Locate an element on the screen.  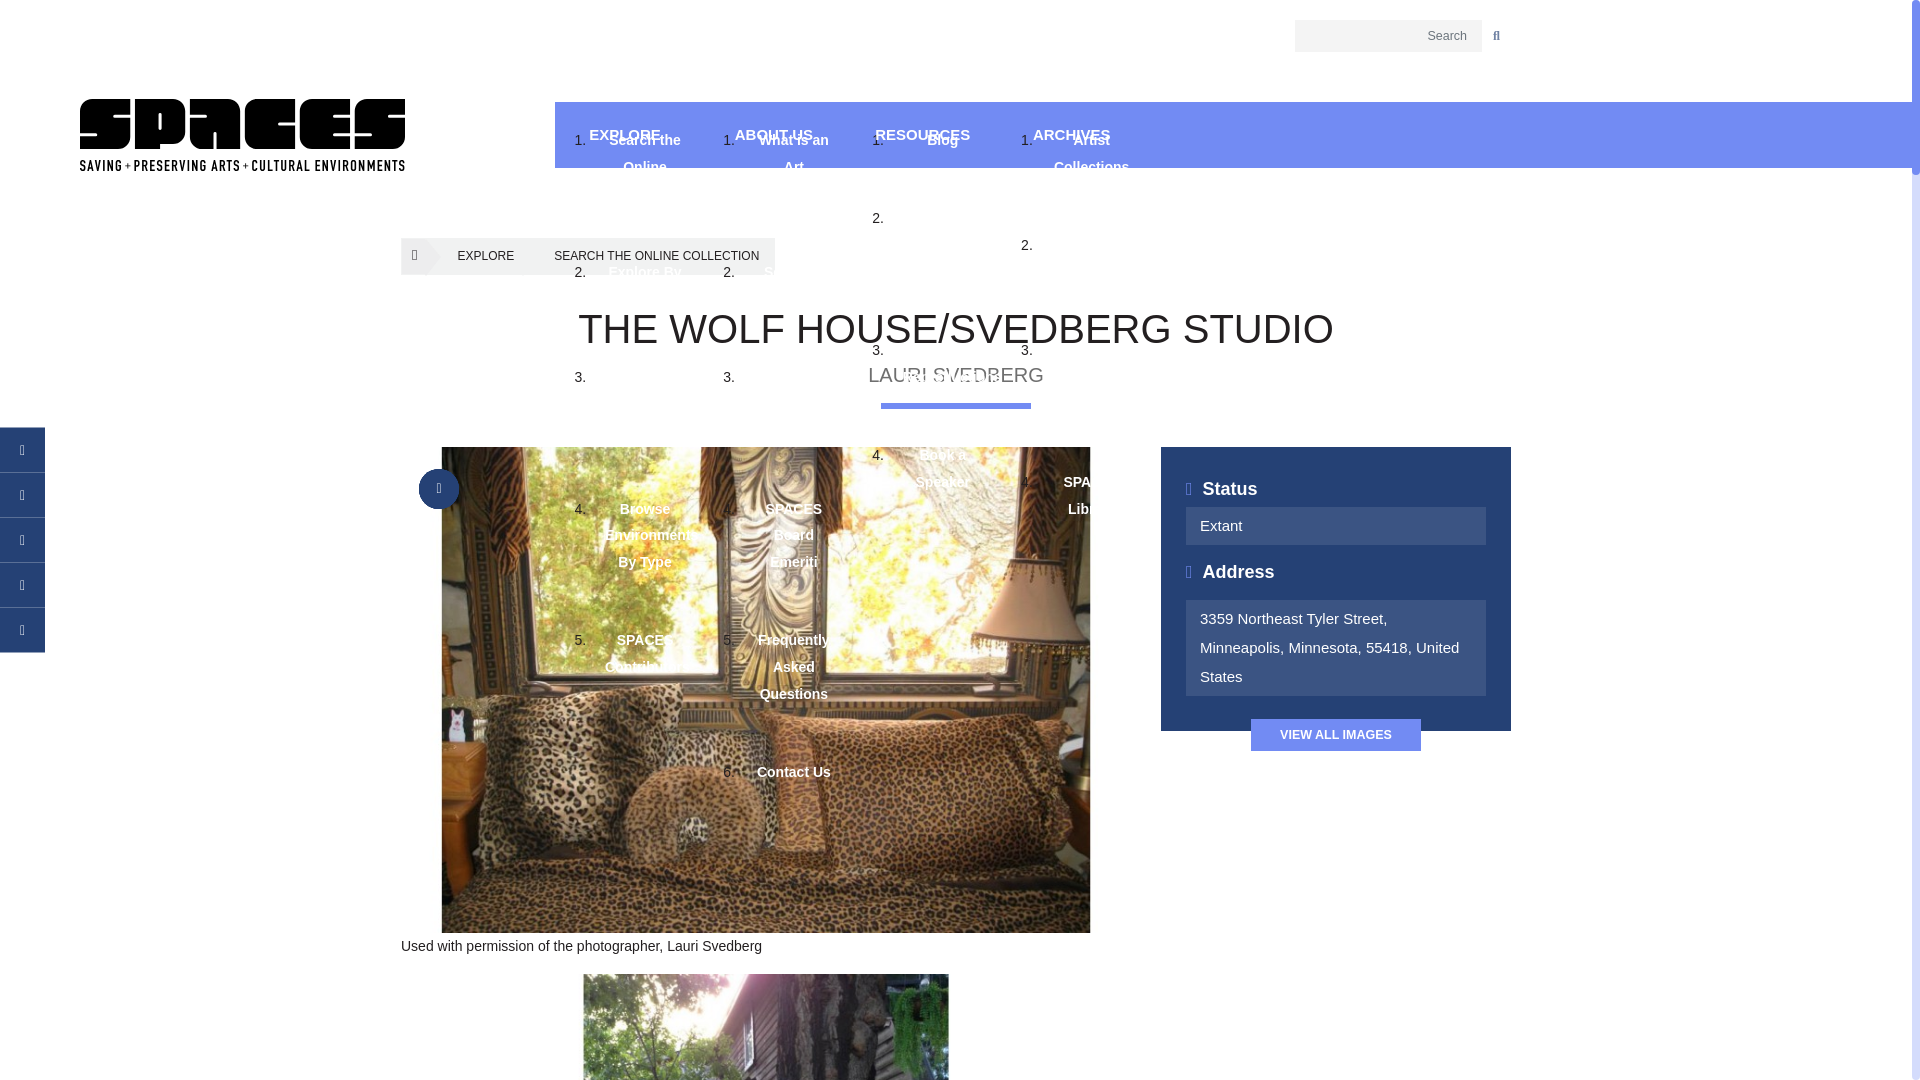
EXPLORE is located at coordinates (624, 134).